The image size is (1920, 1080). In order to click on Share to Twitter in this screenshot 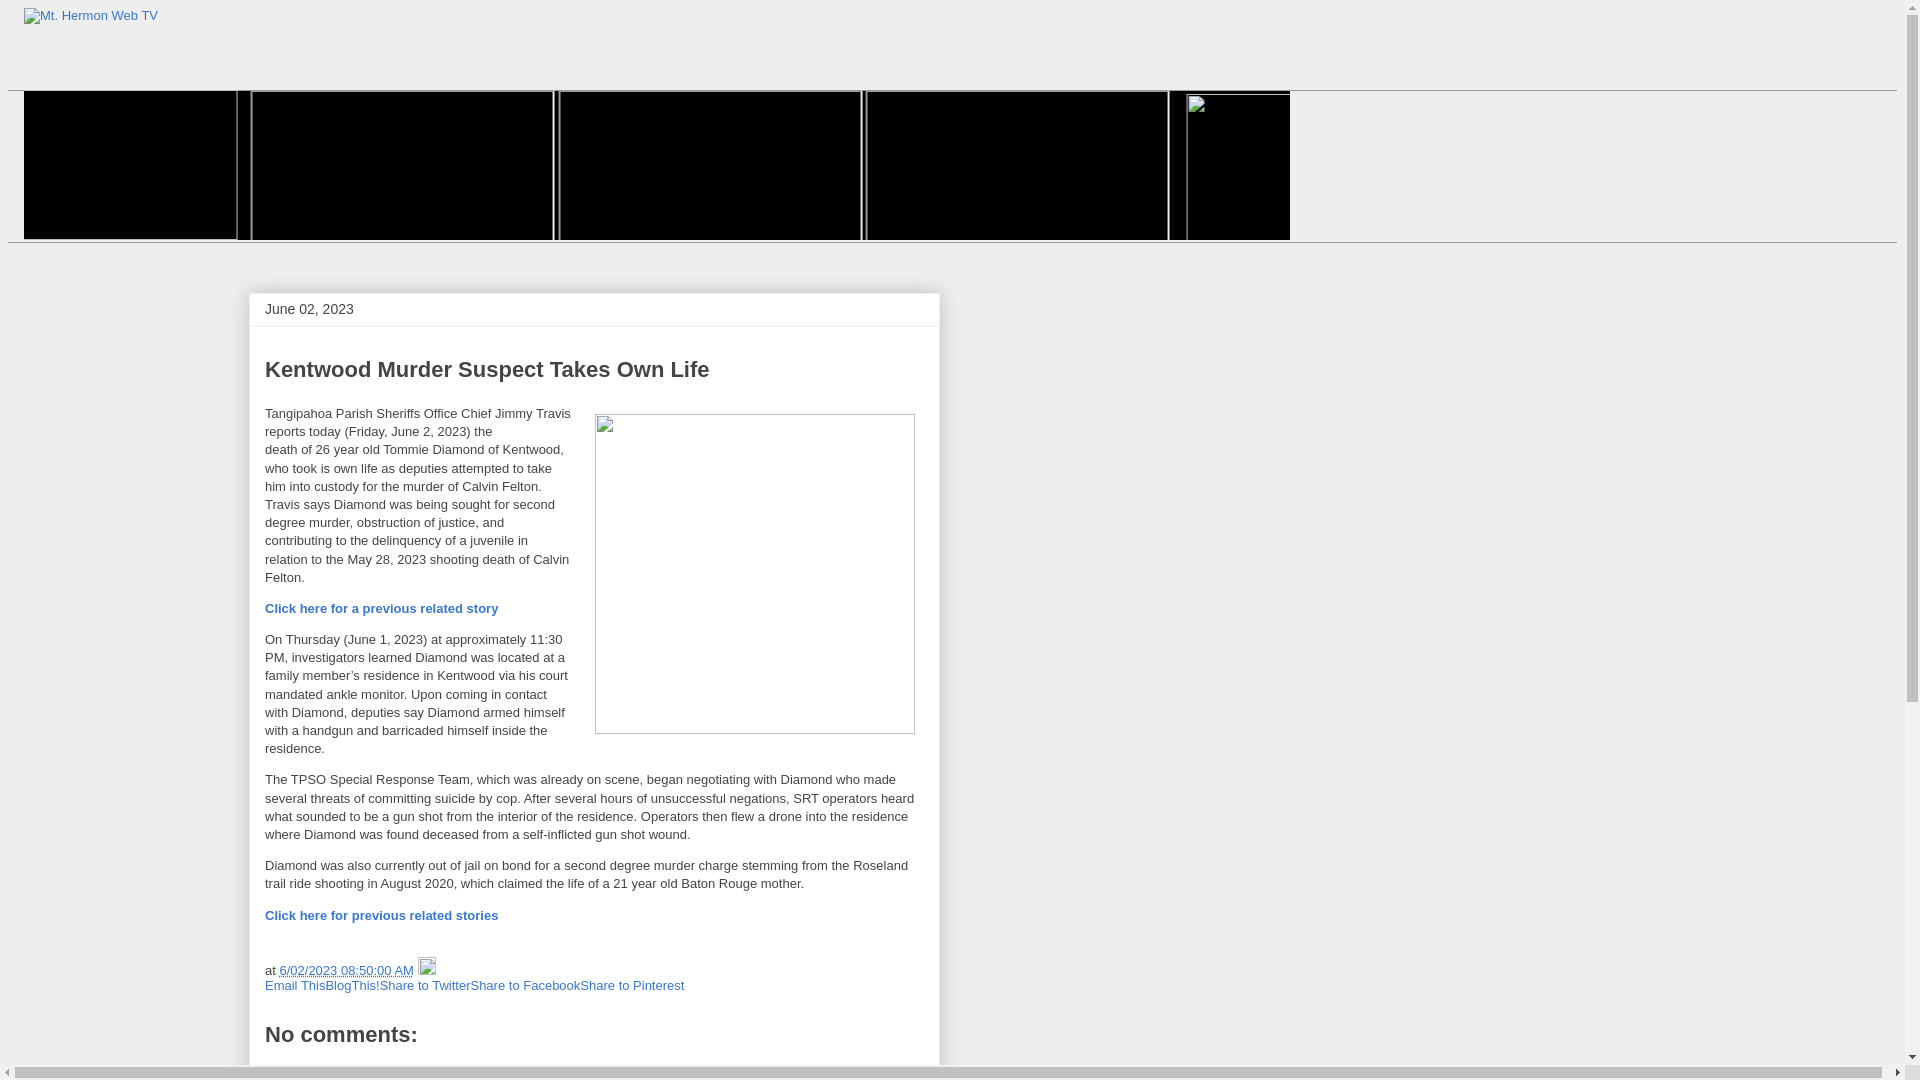, I will do `click(425, 985)`.